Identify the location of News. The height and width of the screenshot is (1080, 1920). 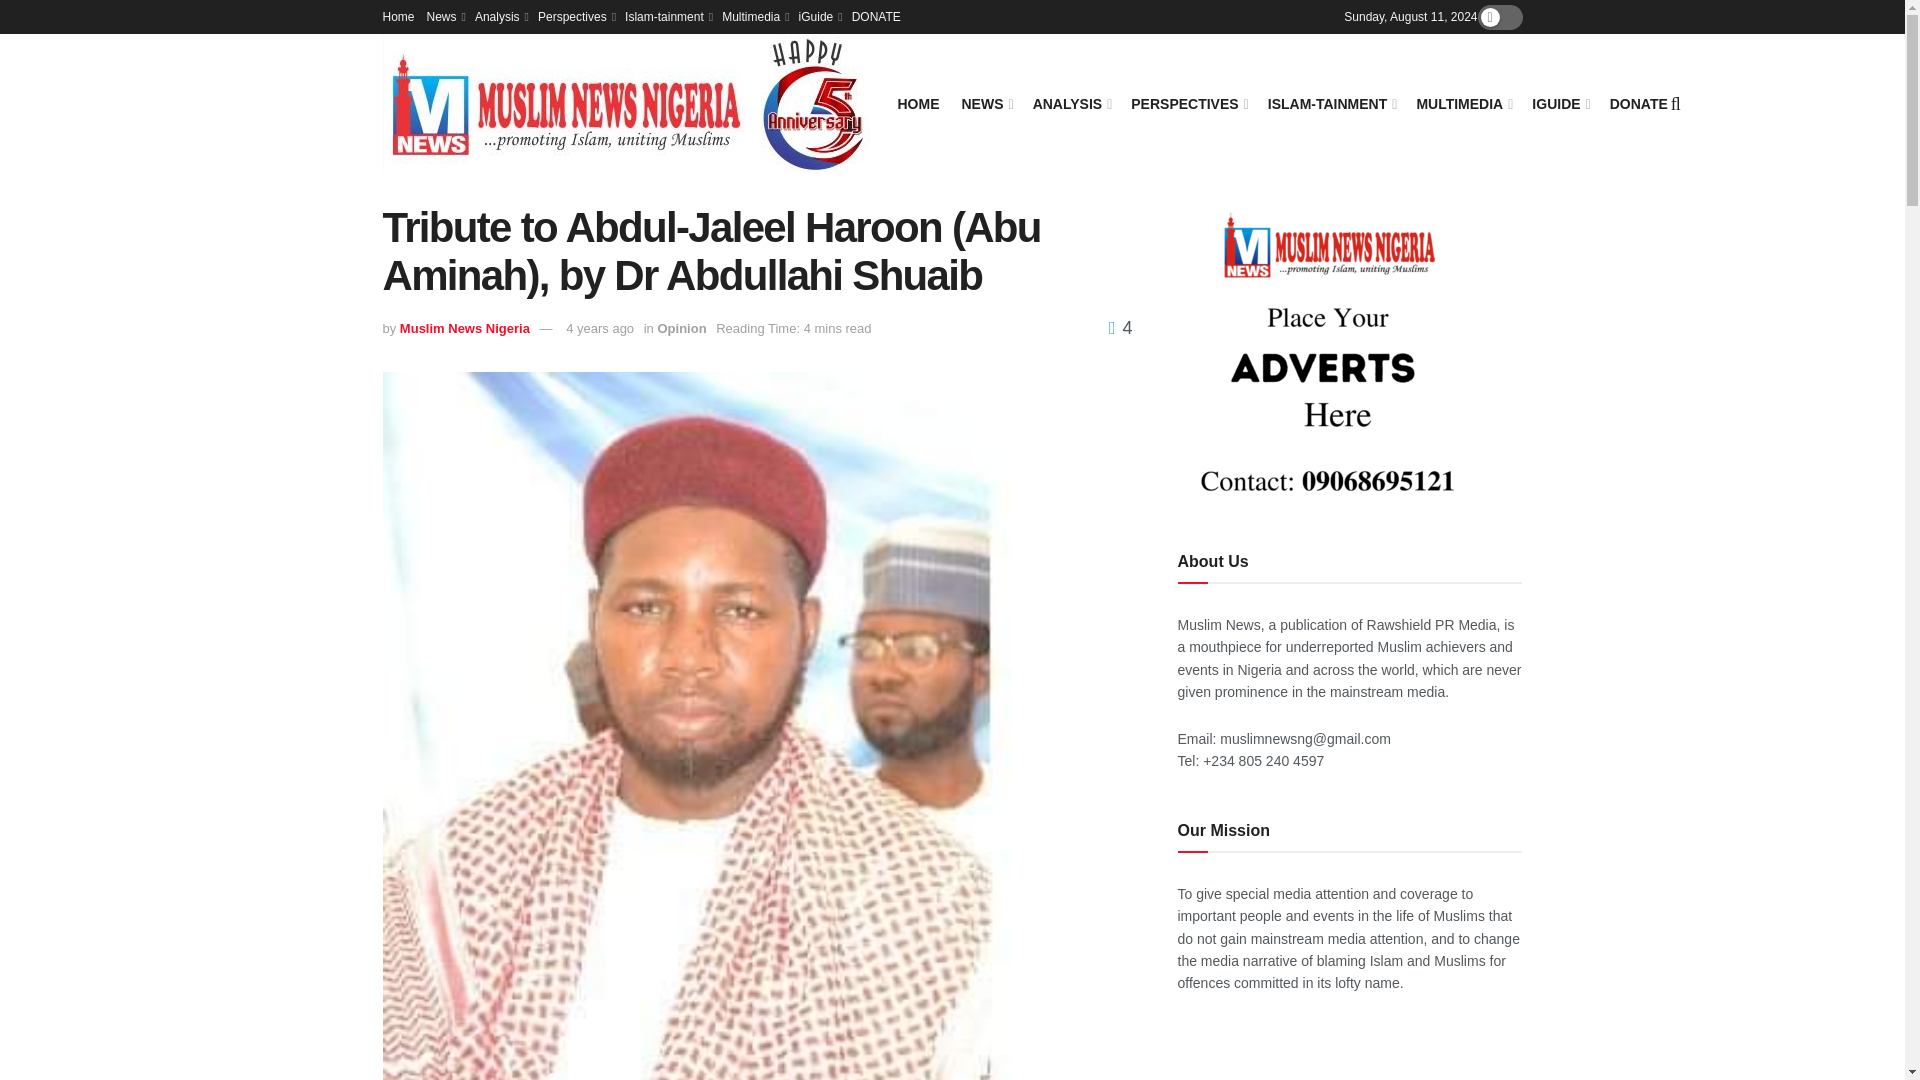
(444, 16).